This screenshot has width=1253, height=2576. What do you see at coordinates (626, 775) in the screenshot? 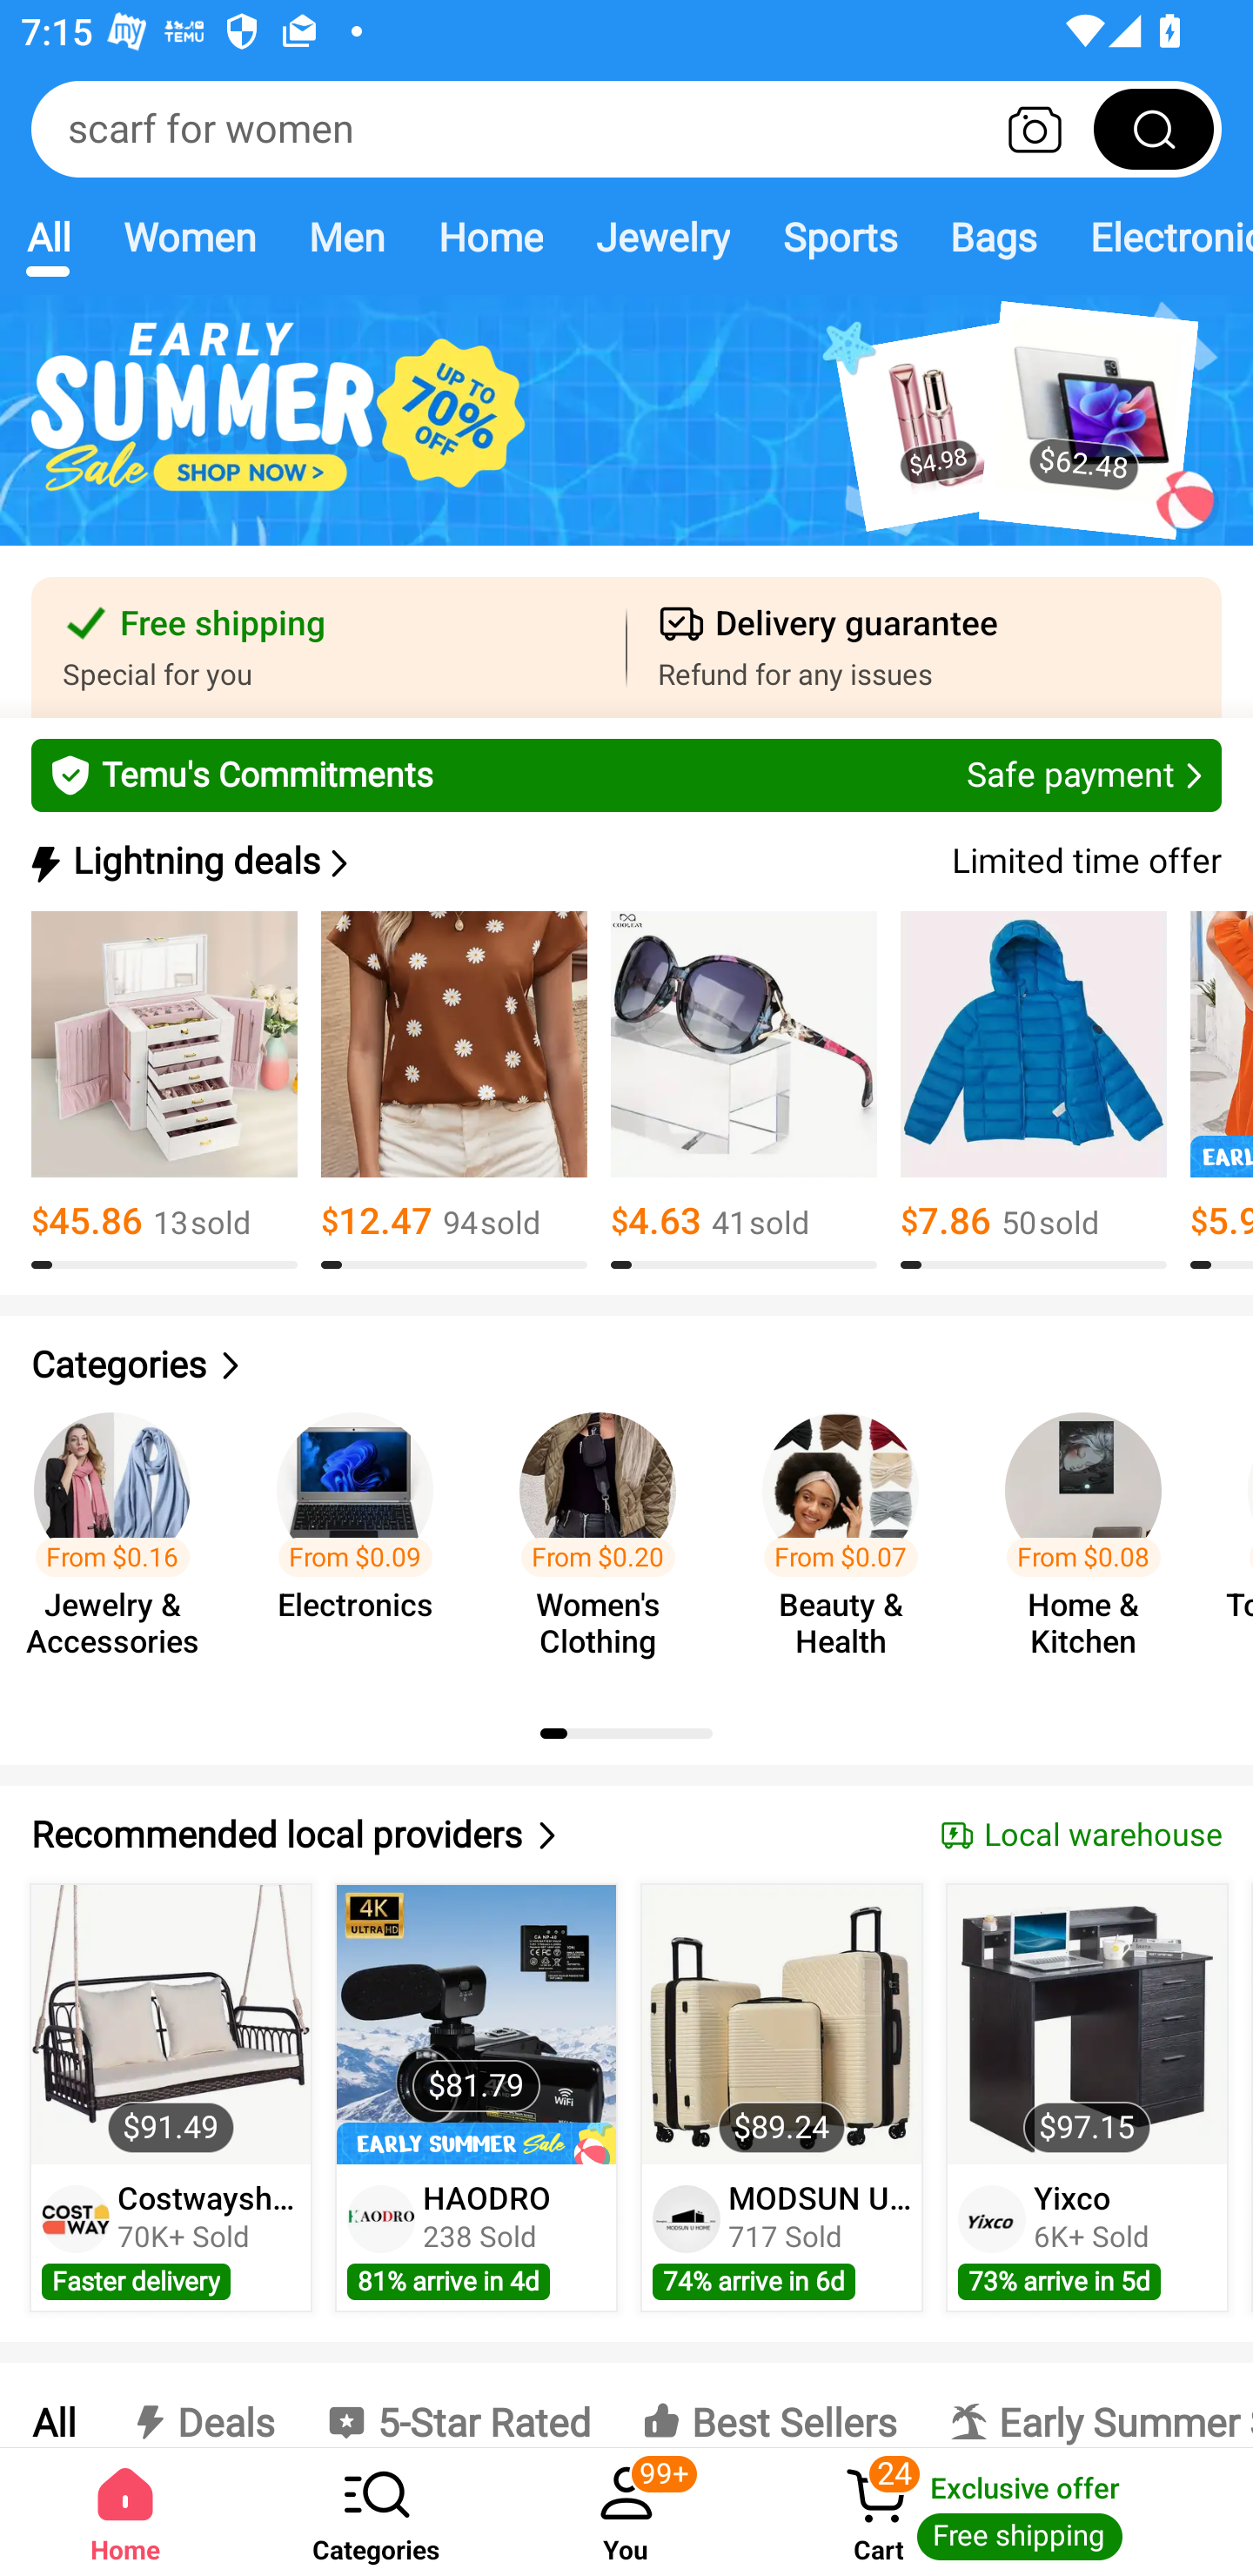
I see `Temu's Commitments` at bounding box center [626, 775].